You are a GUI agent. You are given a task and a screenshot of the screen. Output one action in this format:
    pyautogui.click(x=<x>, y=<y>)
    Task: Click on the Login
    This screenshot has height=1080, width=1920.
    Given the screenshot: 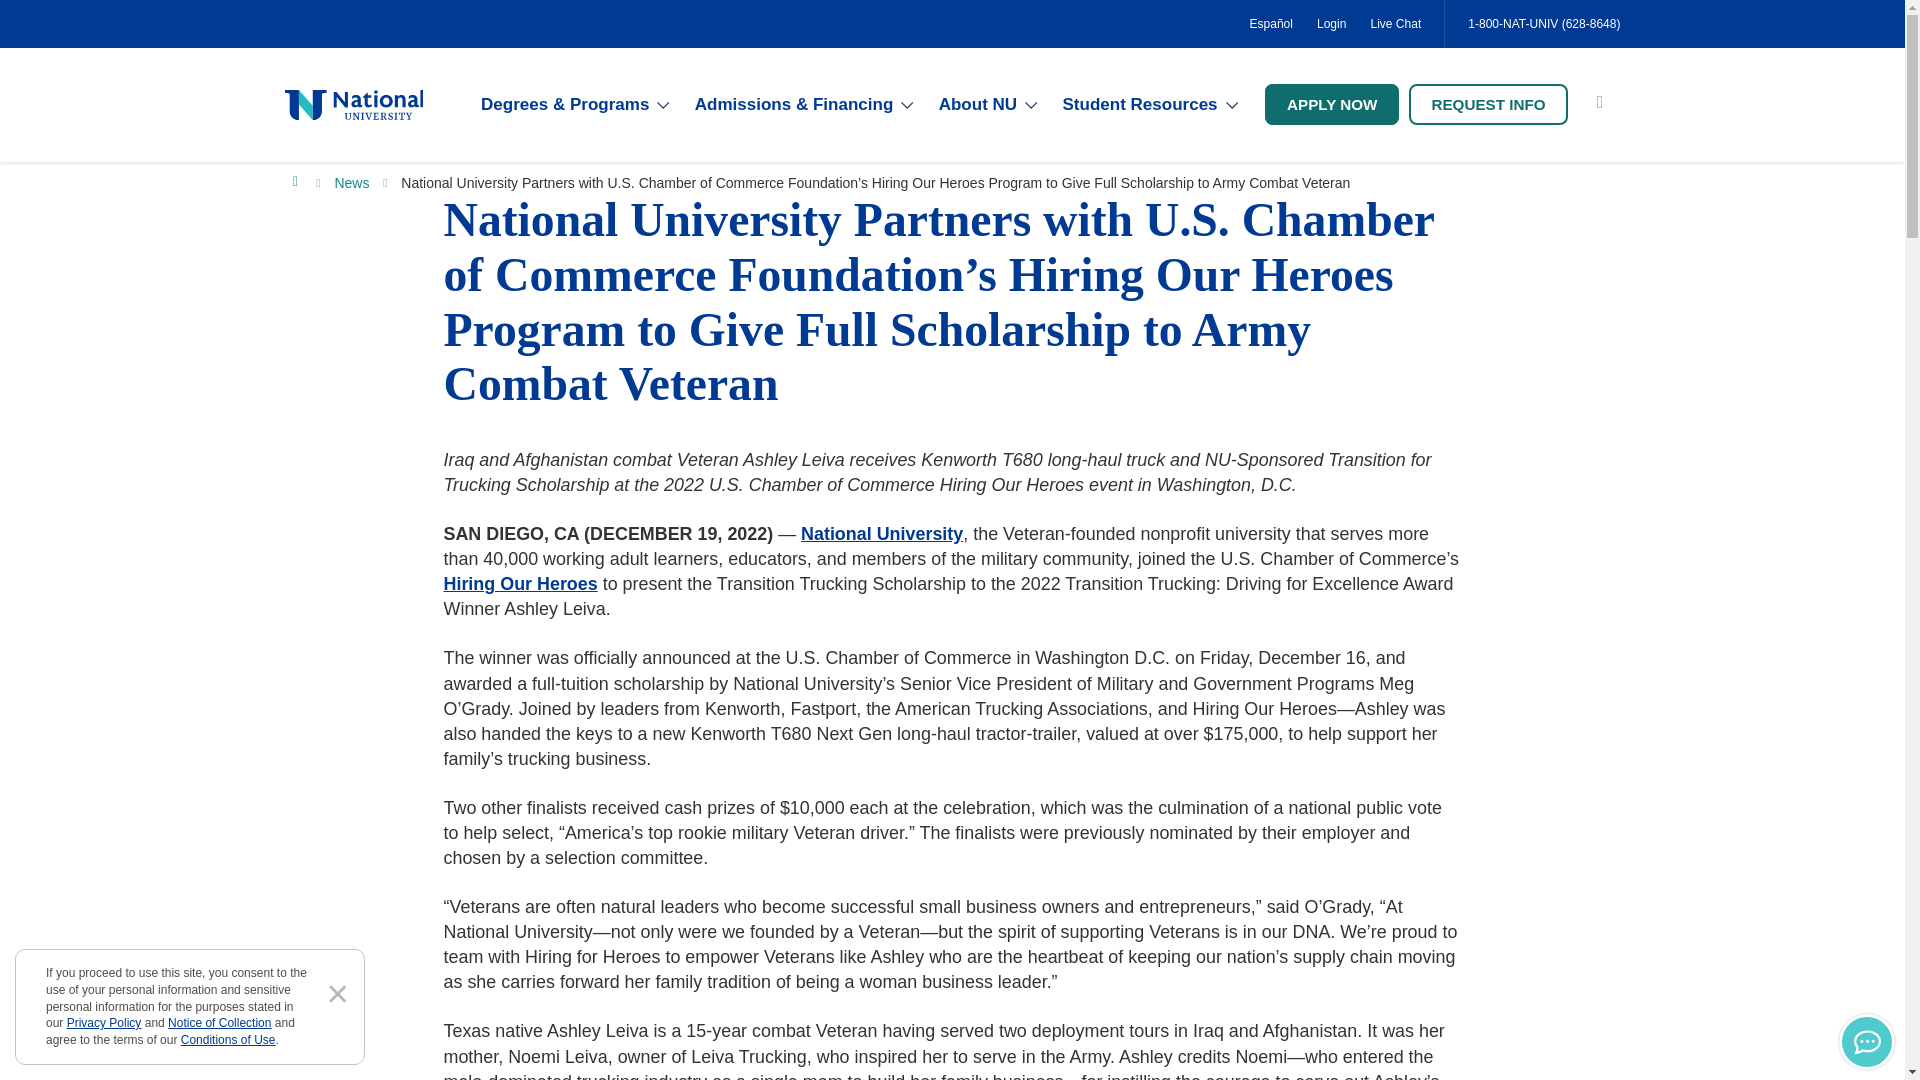 What is the action you would take?
    pyautogui.click(x=1331, y=24)
    